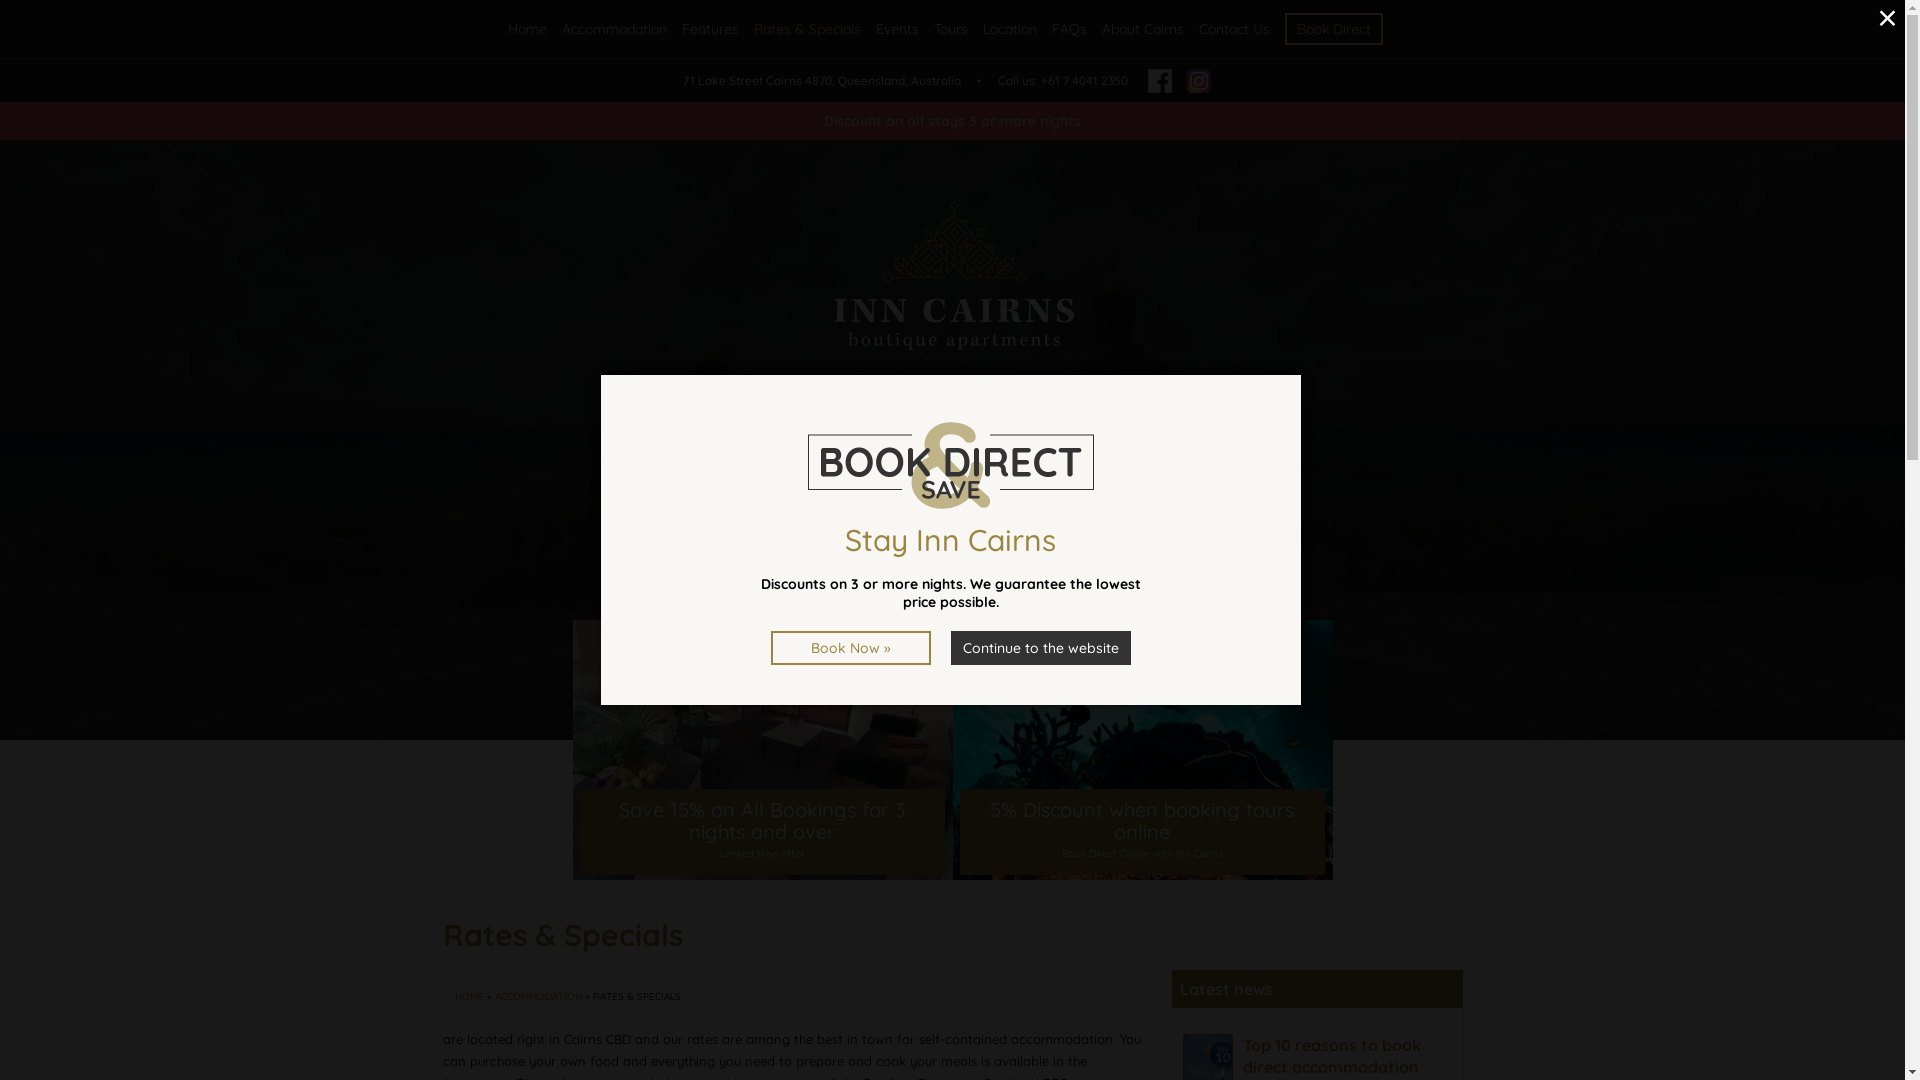  I want to click on Discount on all stays 3 or more nights, so click(952, 121).